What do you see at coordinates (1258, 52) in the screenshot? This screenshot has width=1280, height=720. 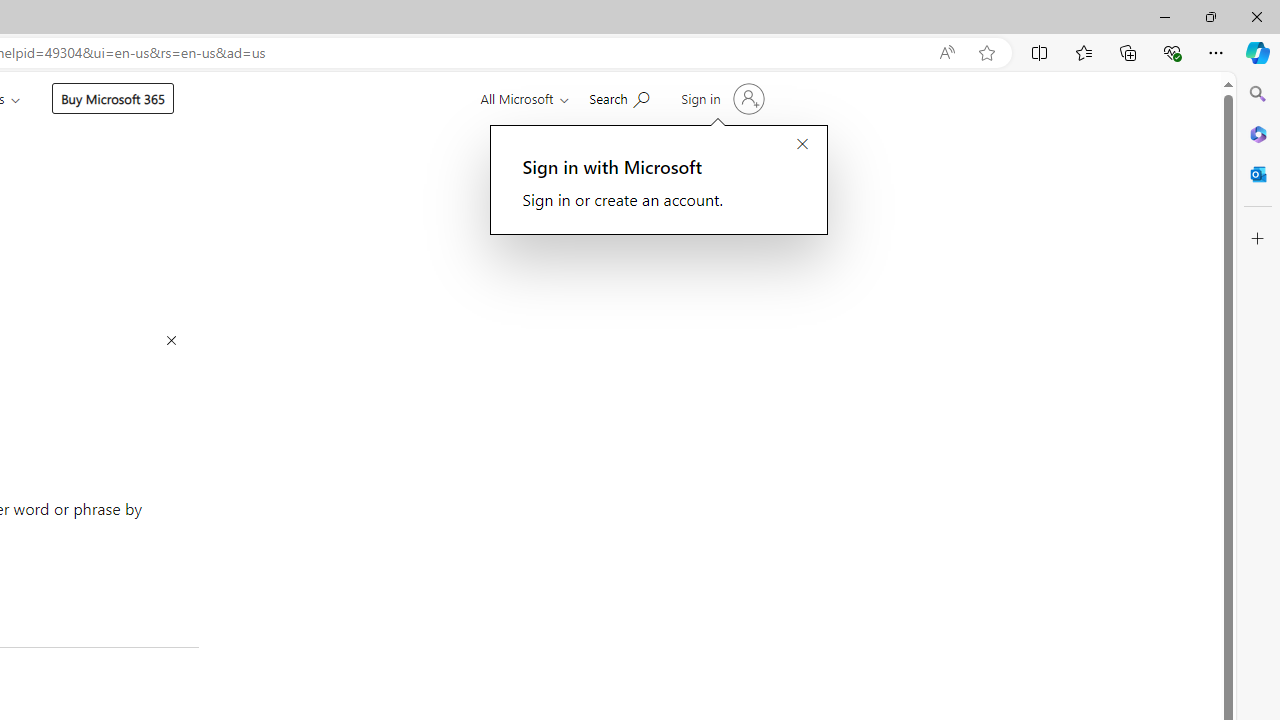 I see `Copilot (Ctrl+Shift+.)` at bounding box center [1258, 52].